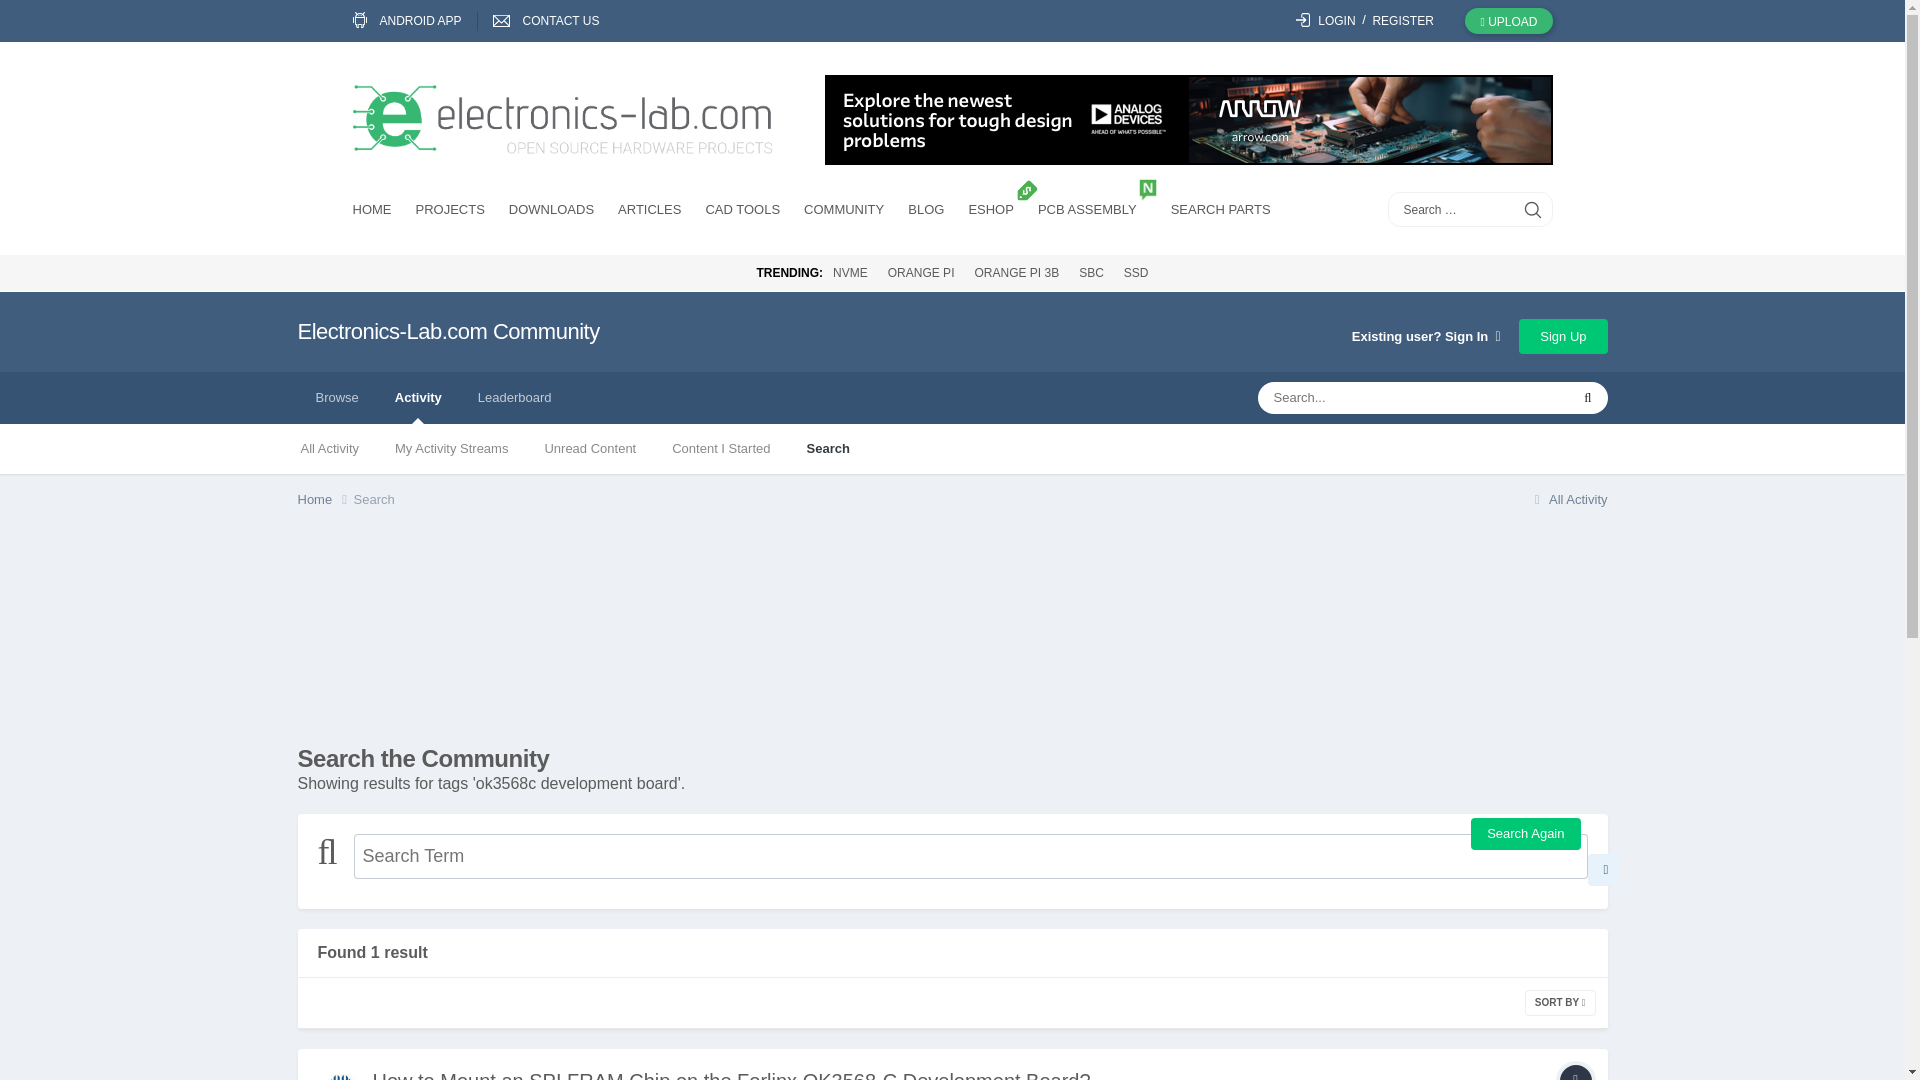 This screenshot has height=1080, width=1920. What do you see at coordinates (325, 500) in the screenshot?
I see `Home` at bounding box center [325, 500].